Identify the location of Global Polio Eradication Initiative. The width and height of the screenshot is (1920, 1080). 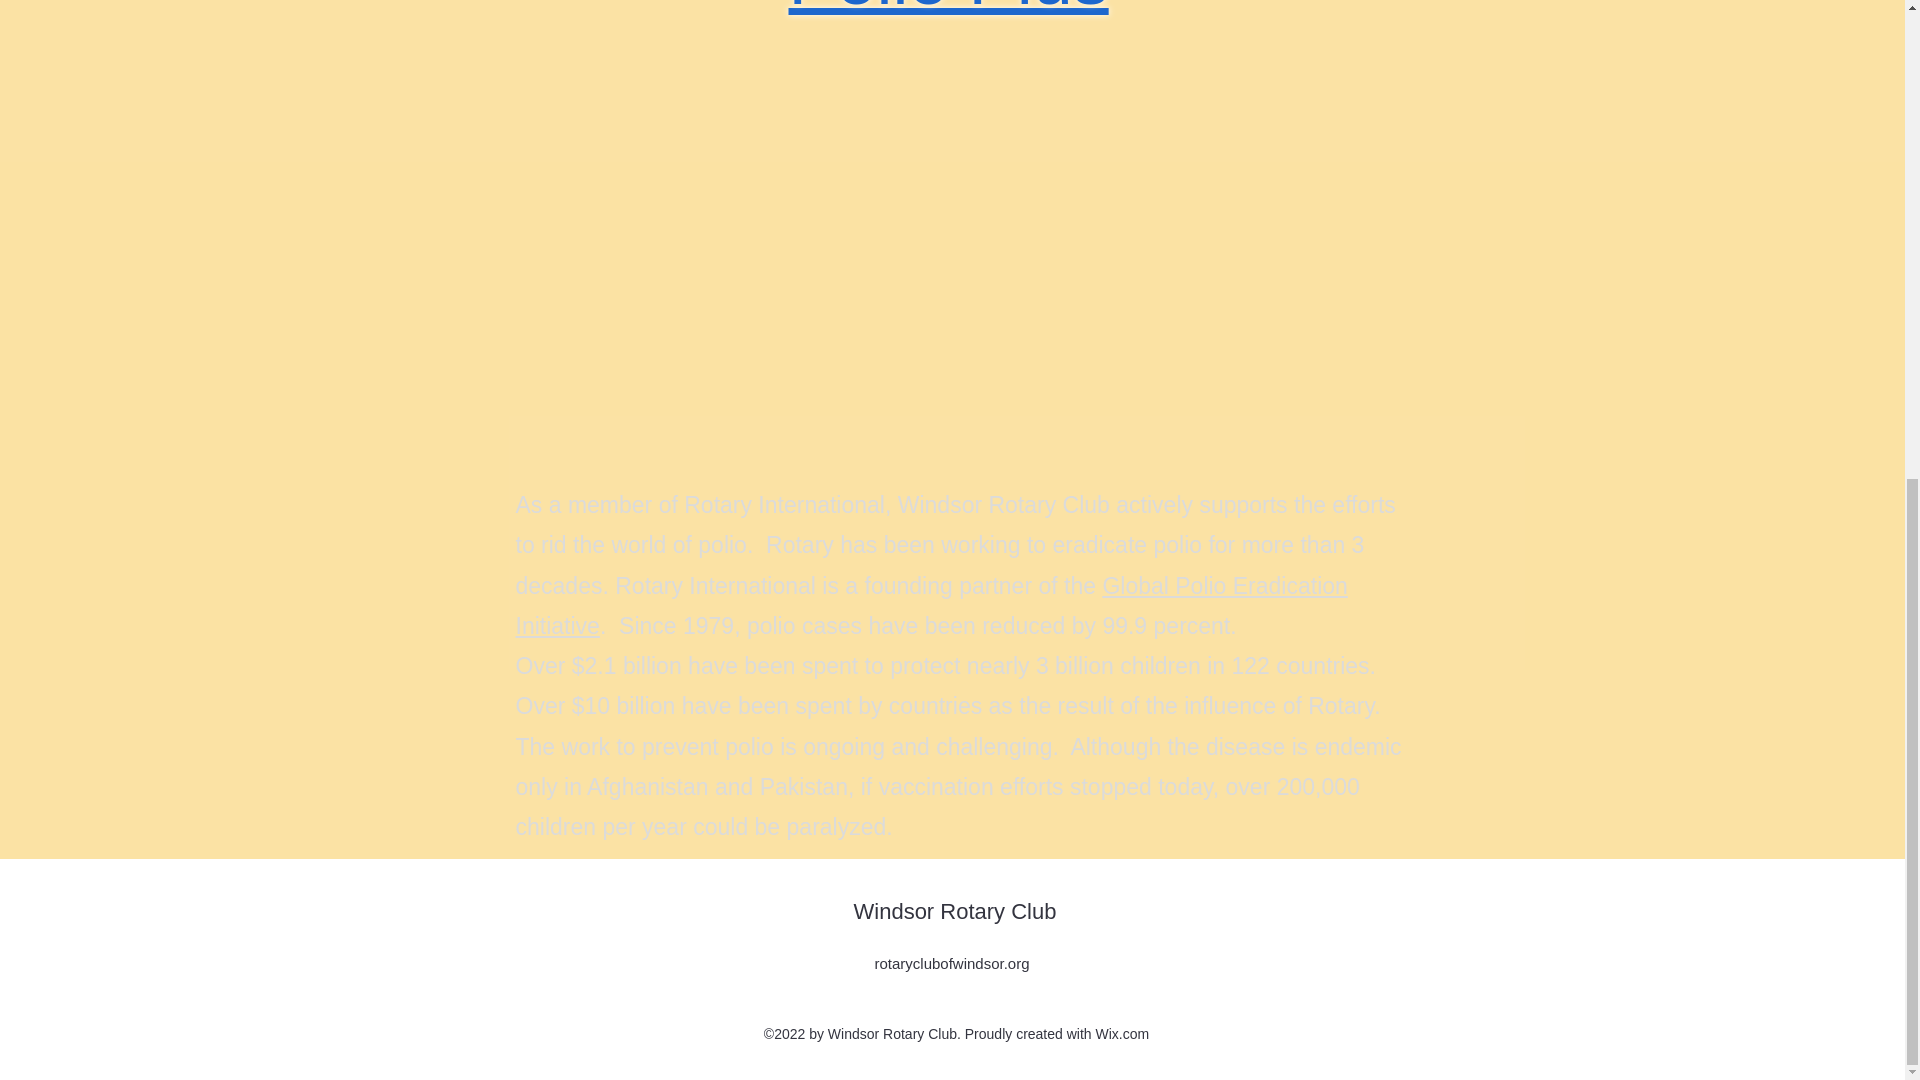
(932, 606).